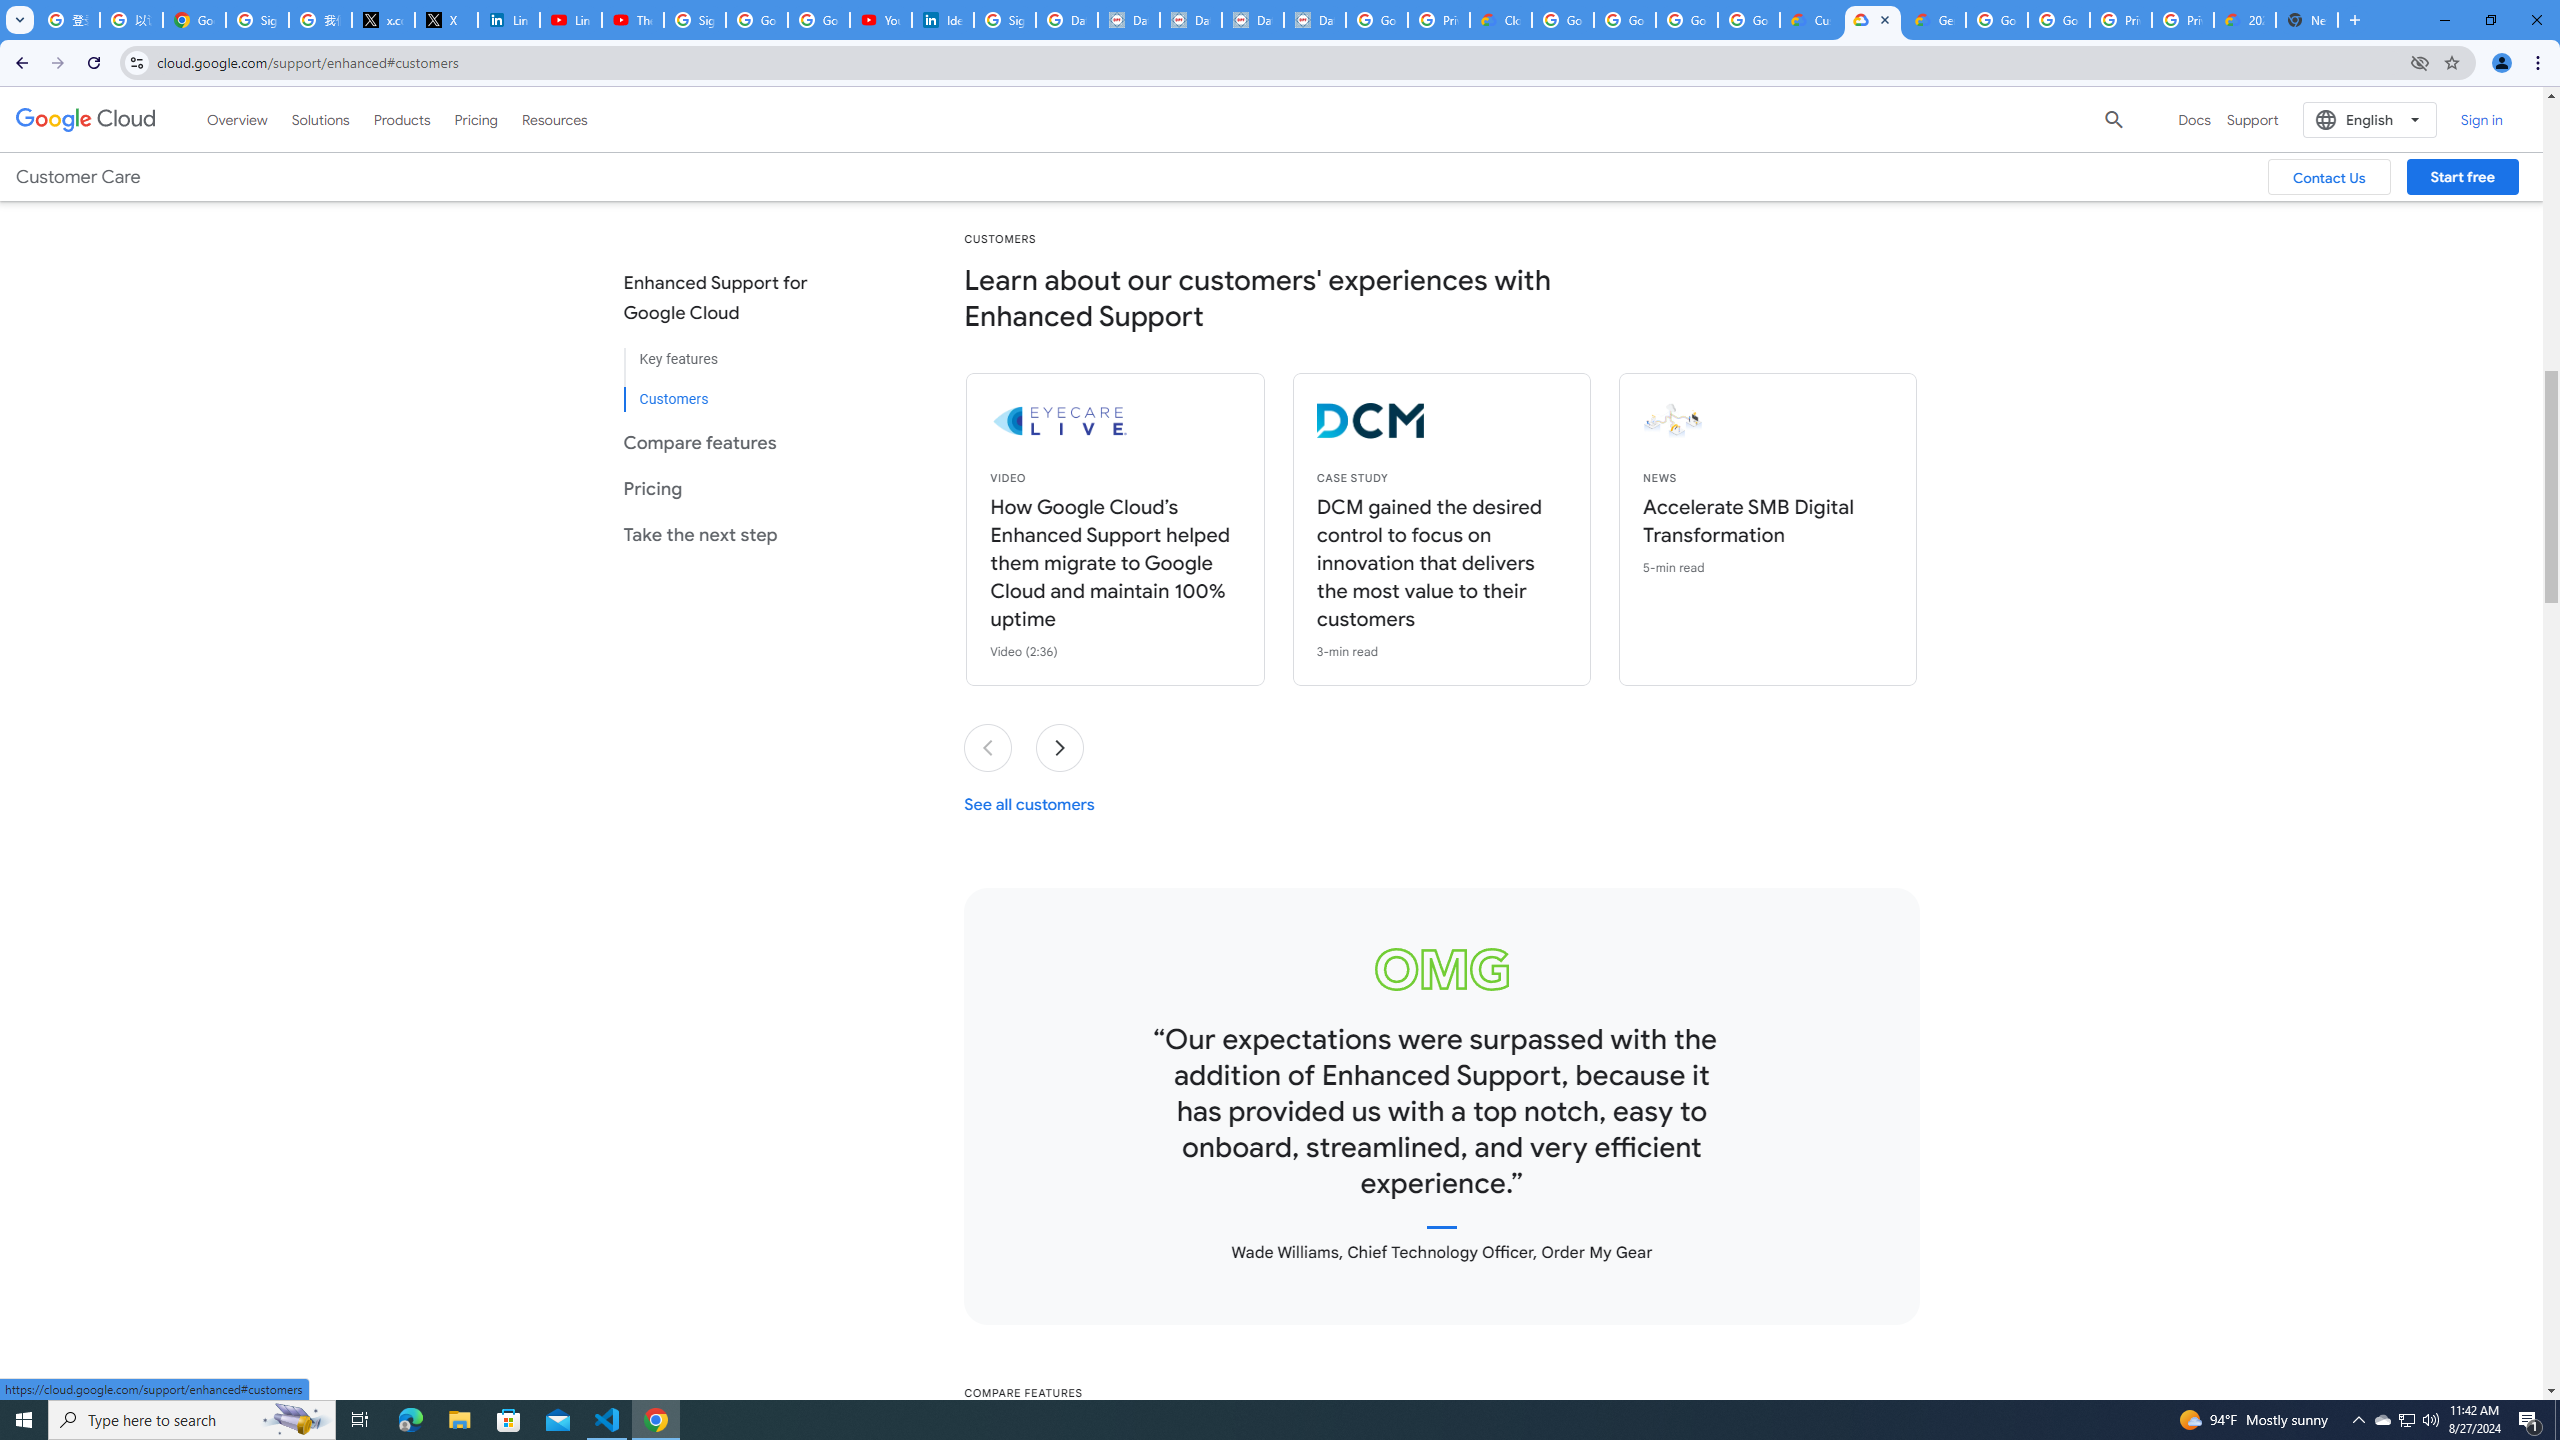 This screenshot has width=2560, height=1440. Describe the element at coordinates (1501, 20) in the screenshot. I see `Cloud Data Processing Addendum | Google Cloud` at that location.